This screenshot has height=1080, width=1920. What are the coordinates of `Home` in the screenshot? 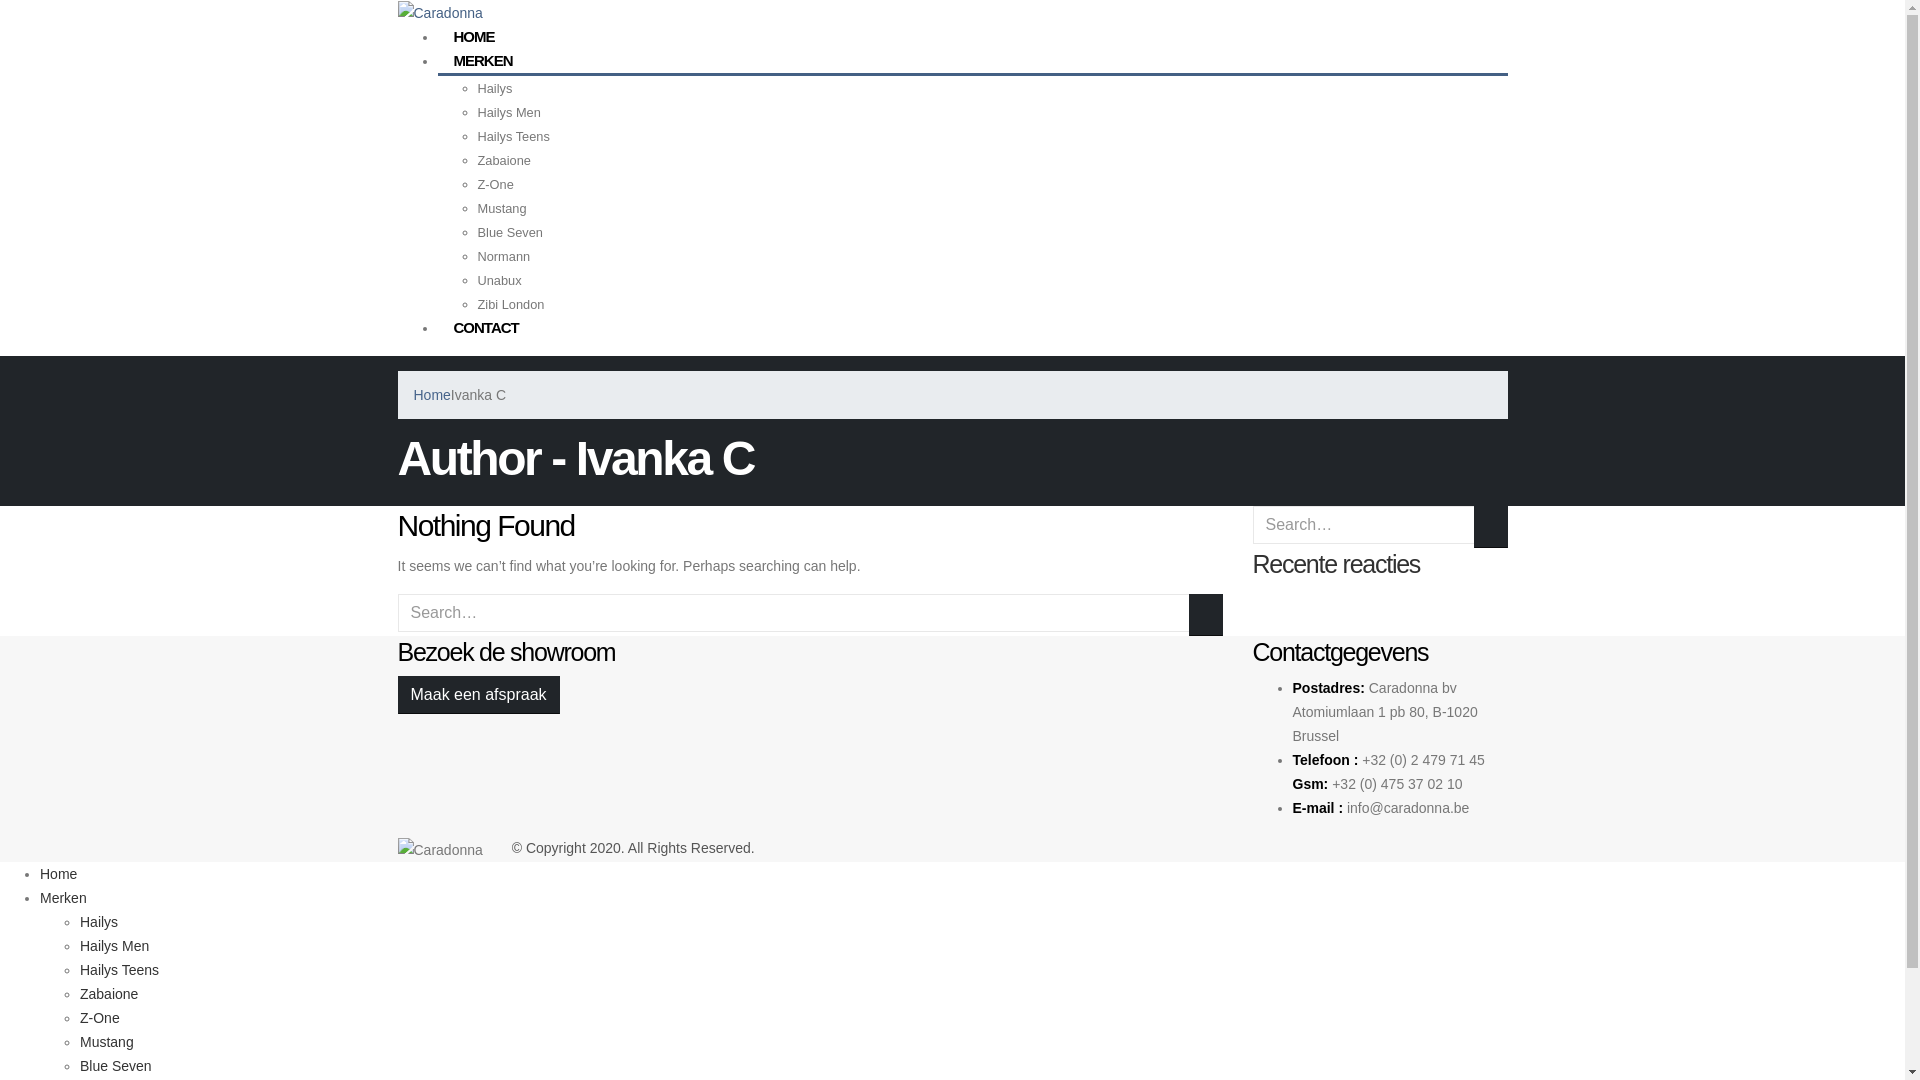 It's located at (58, 874).